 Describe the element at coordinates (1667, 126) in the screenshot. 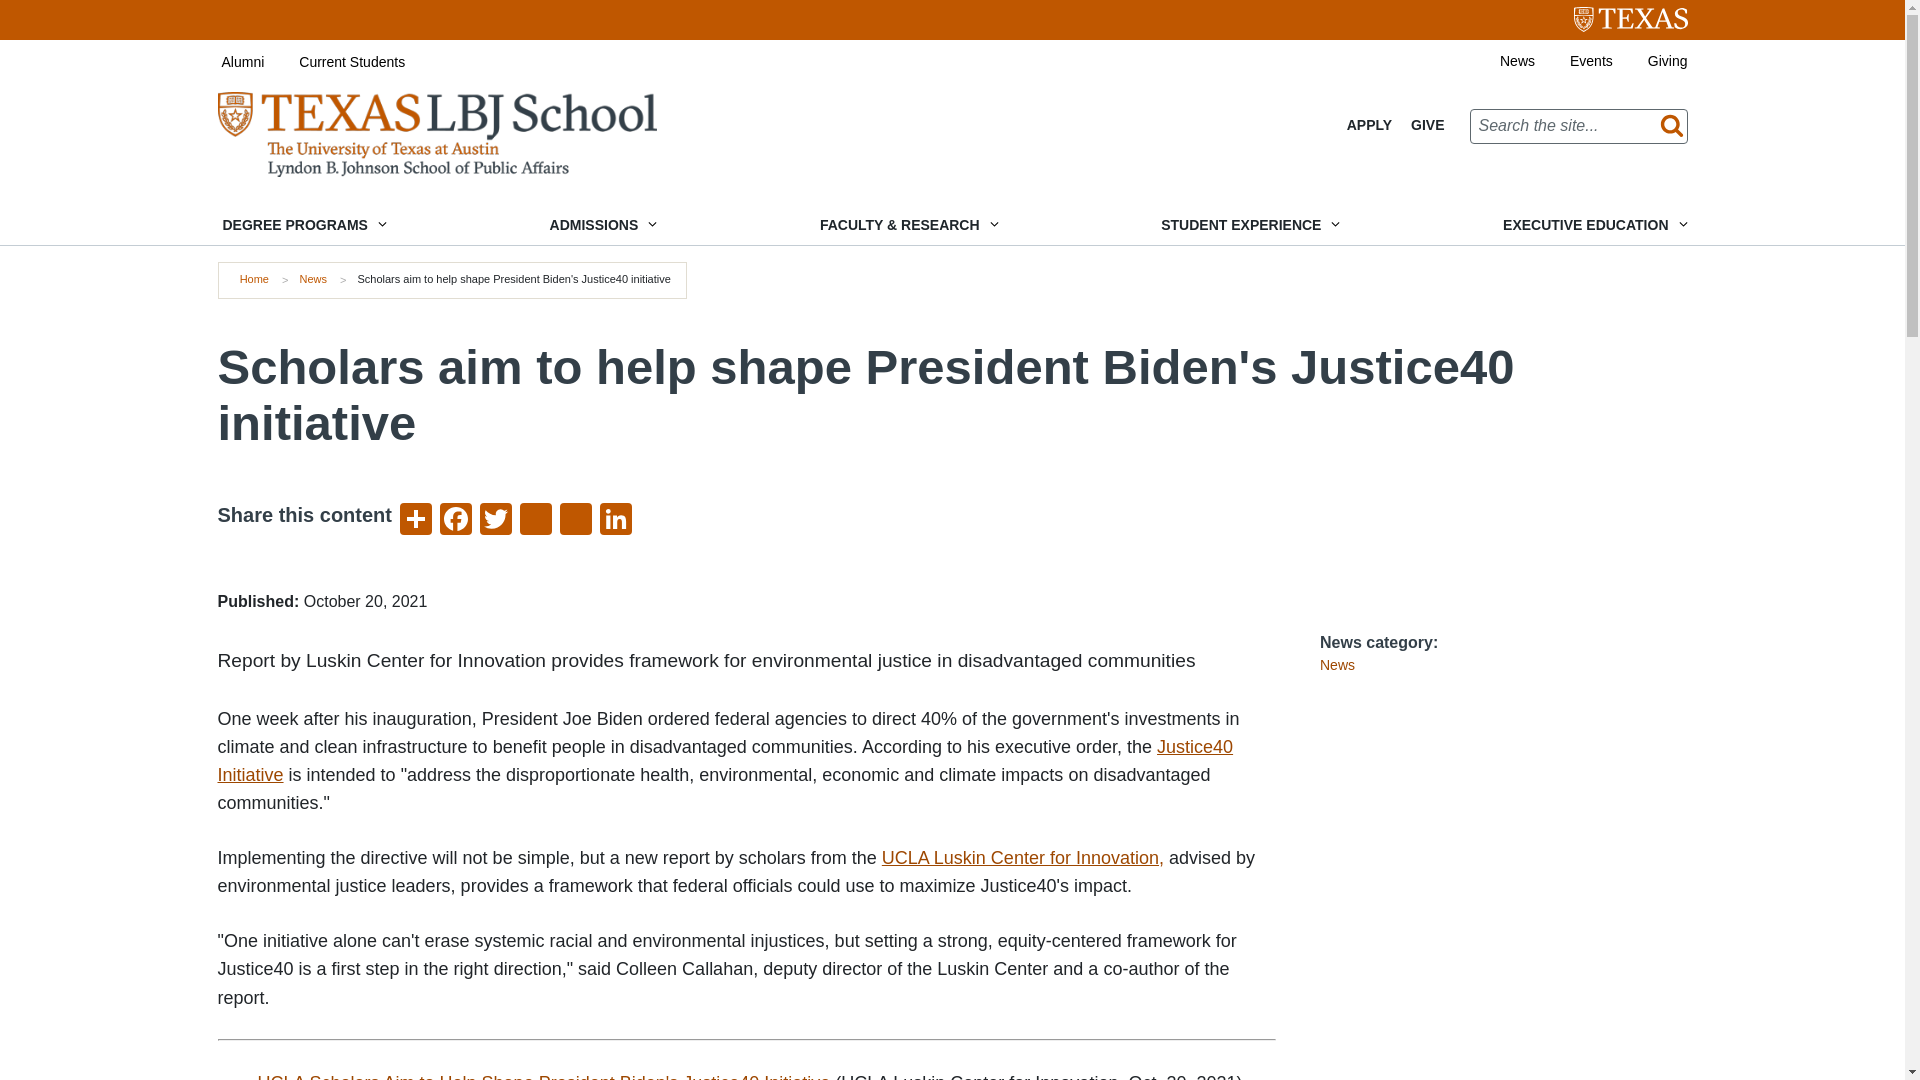

I see `Search` at that location.